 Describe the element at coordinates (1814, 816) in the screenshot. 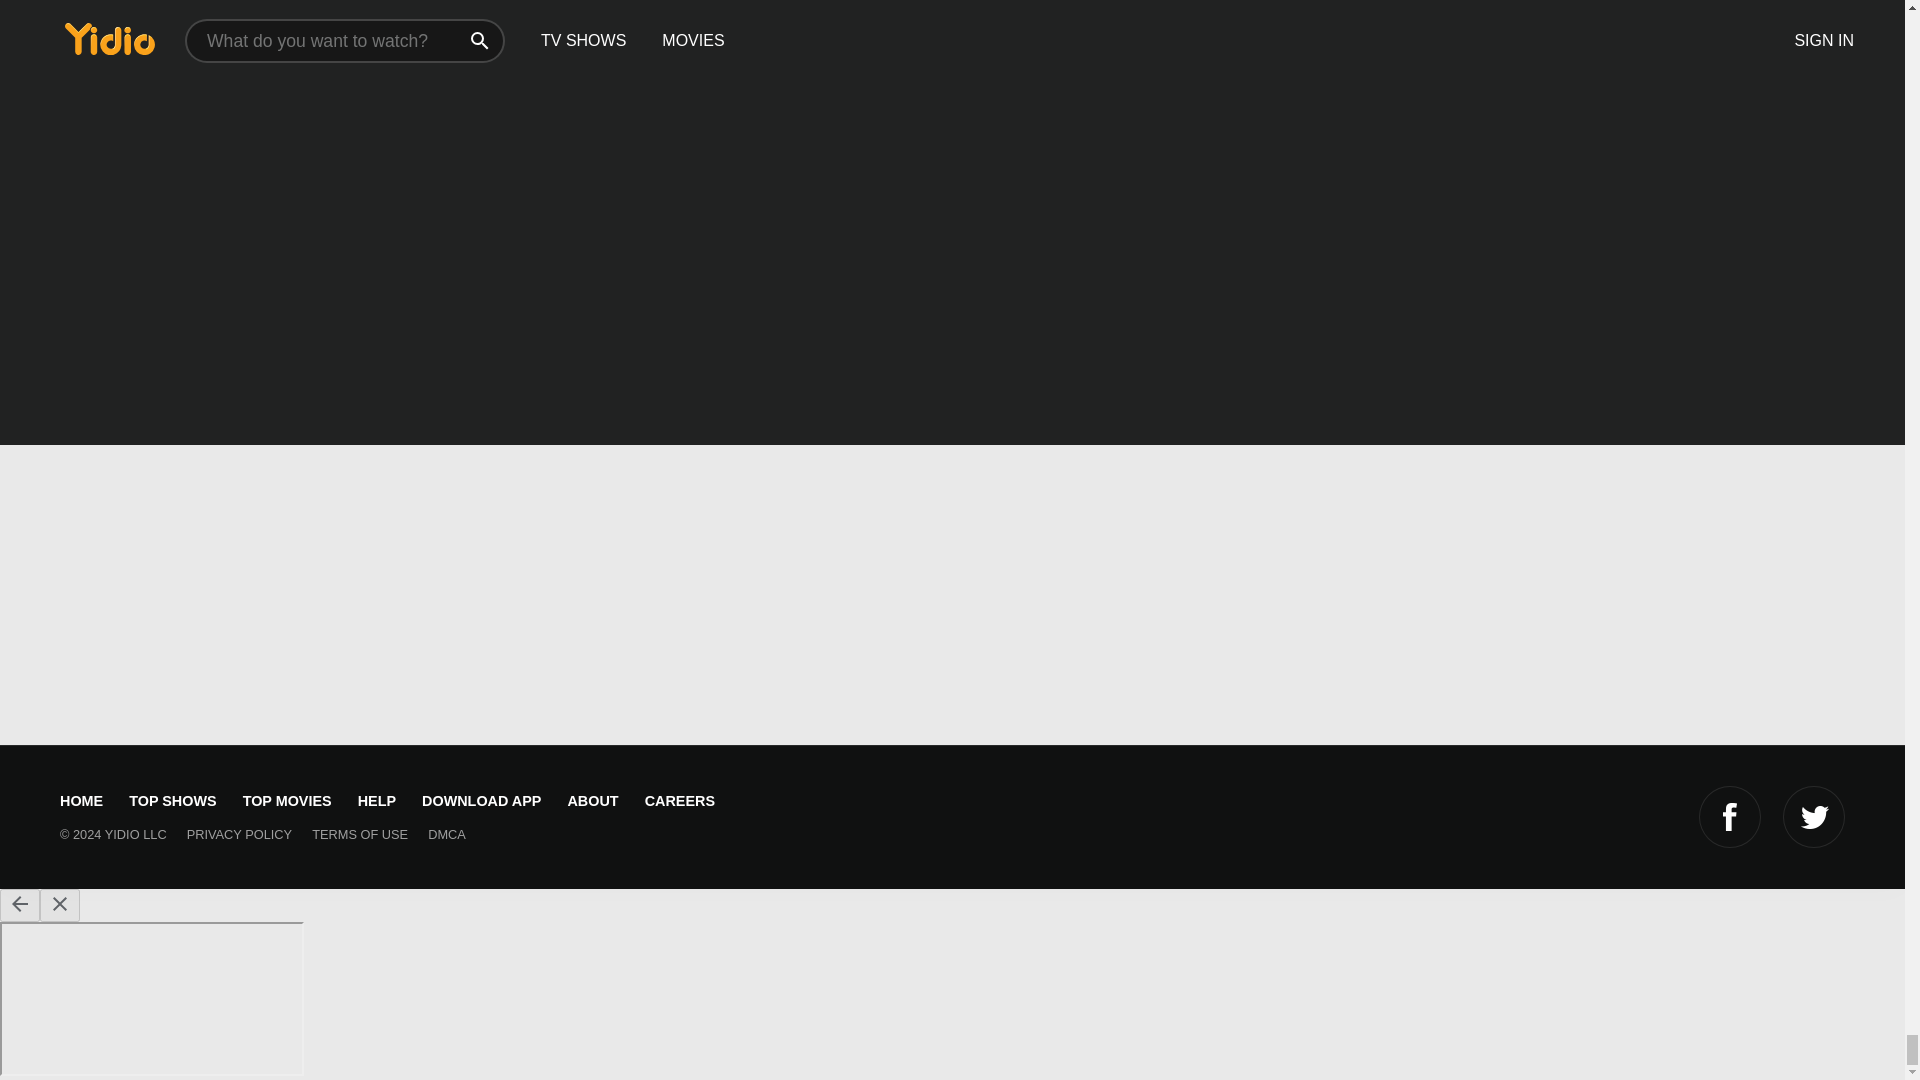

I see `Twitter` at that location.